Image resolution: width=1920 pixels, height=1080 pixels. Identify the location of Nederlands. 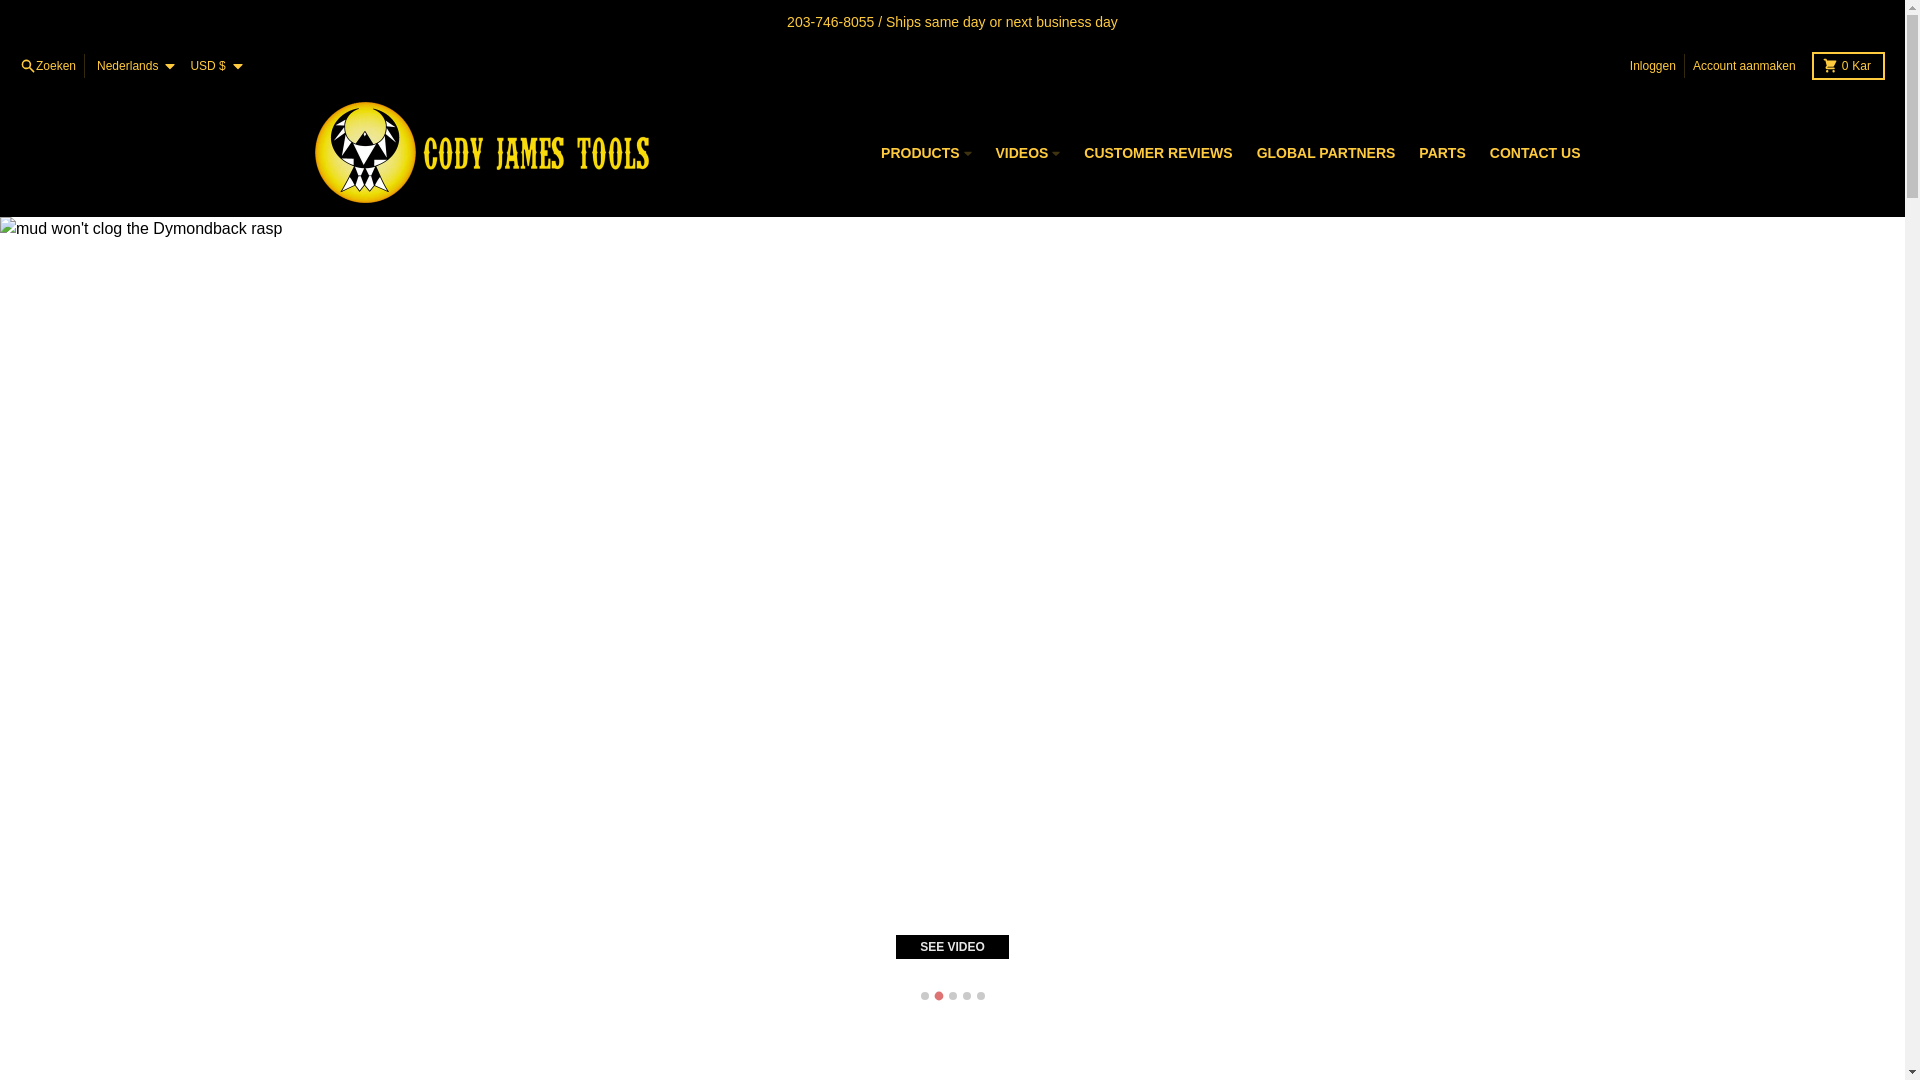
(135, 66).